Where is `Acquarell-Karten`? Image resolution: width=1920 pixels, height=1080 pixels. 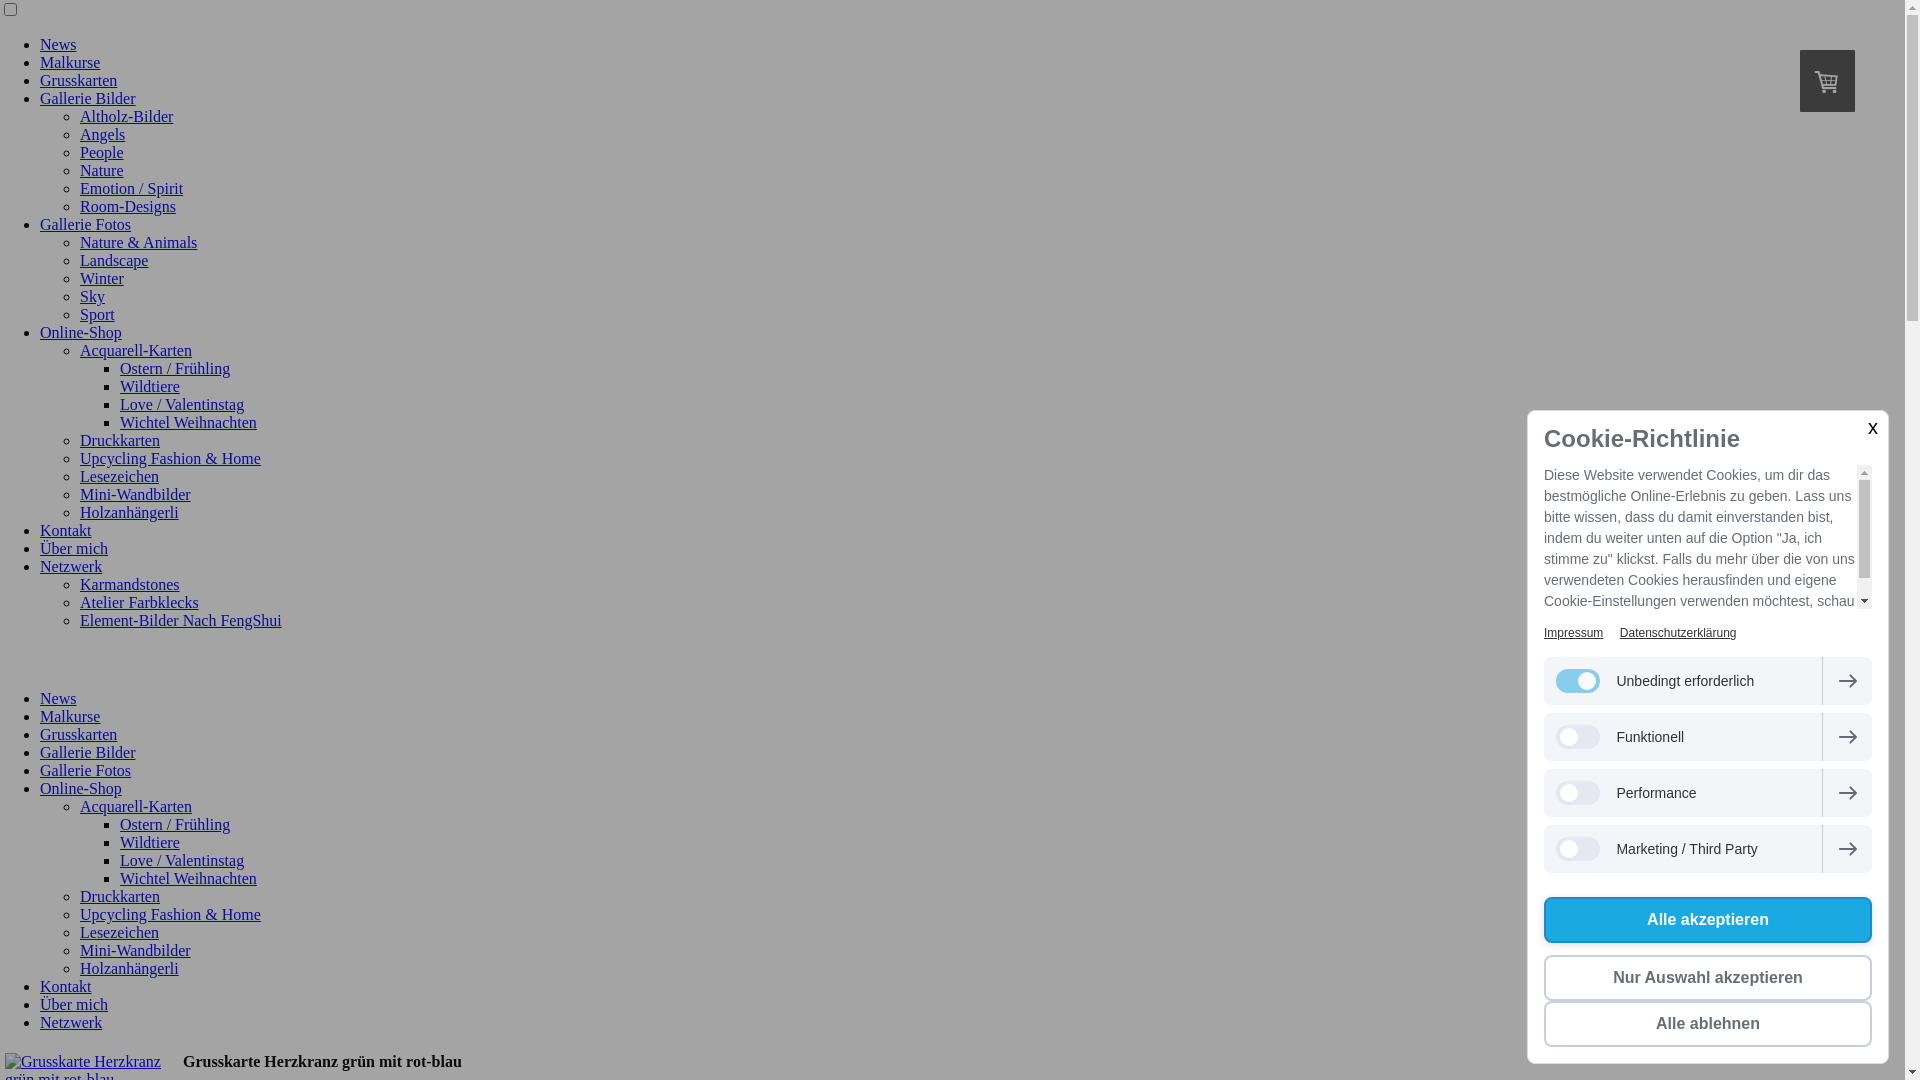
Acquarell-Karten is located at coordinates (136, 806).